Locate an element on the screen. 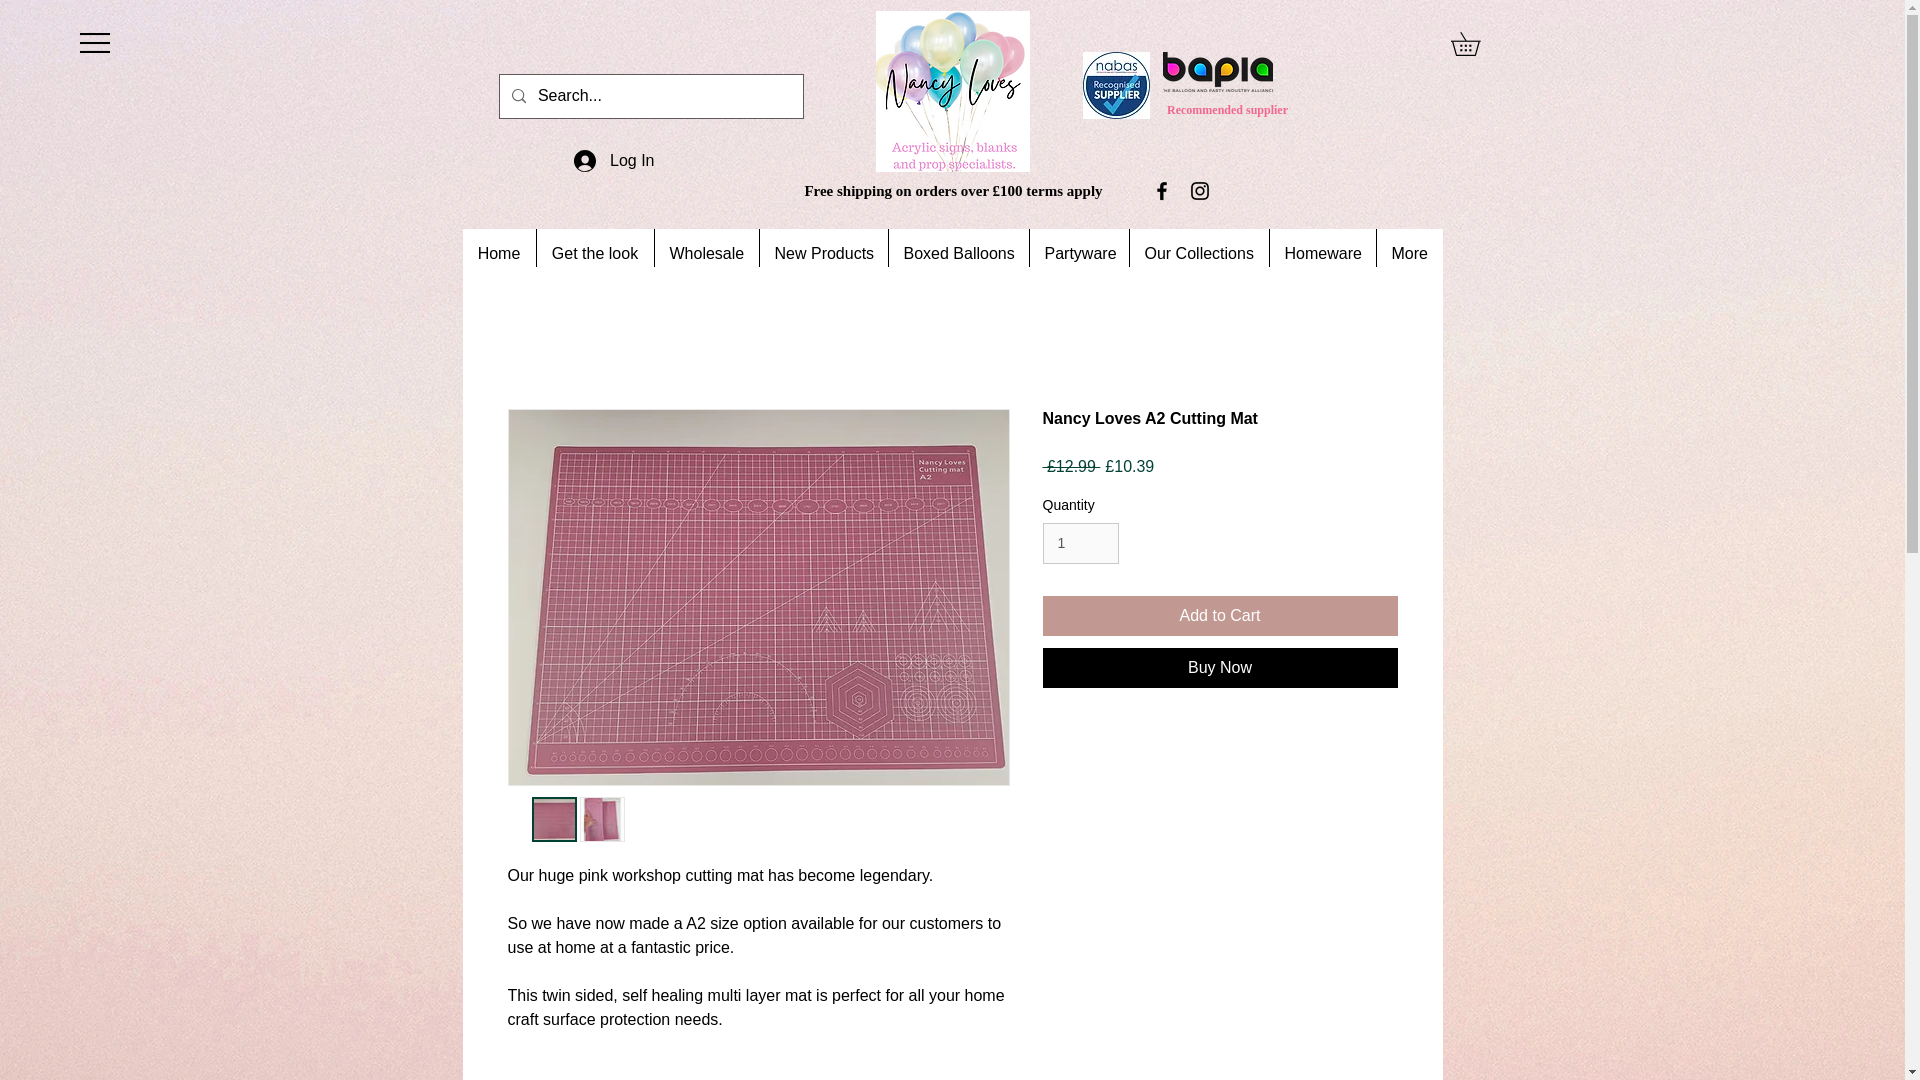 The image size is (1920, 1080). Homeware is located at coordinates (1320, 253).